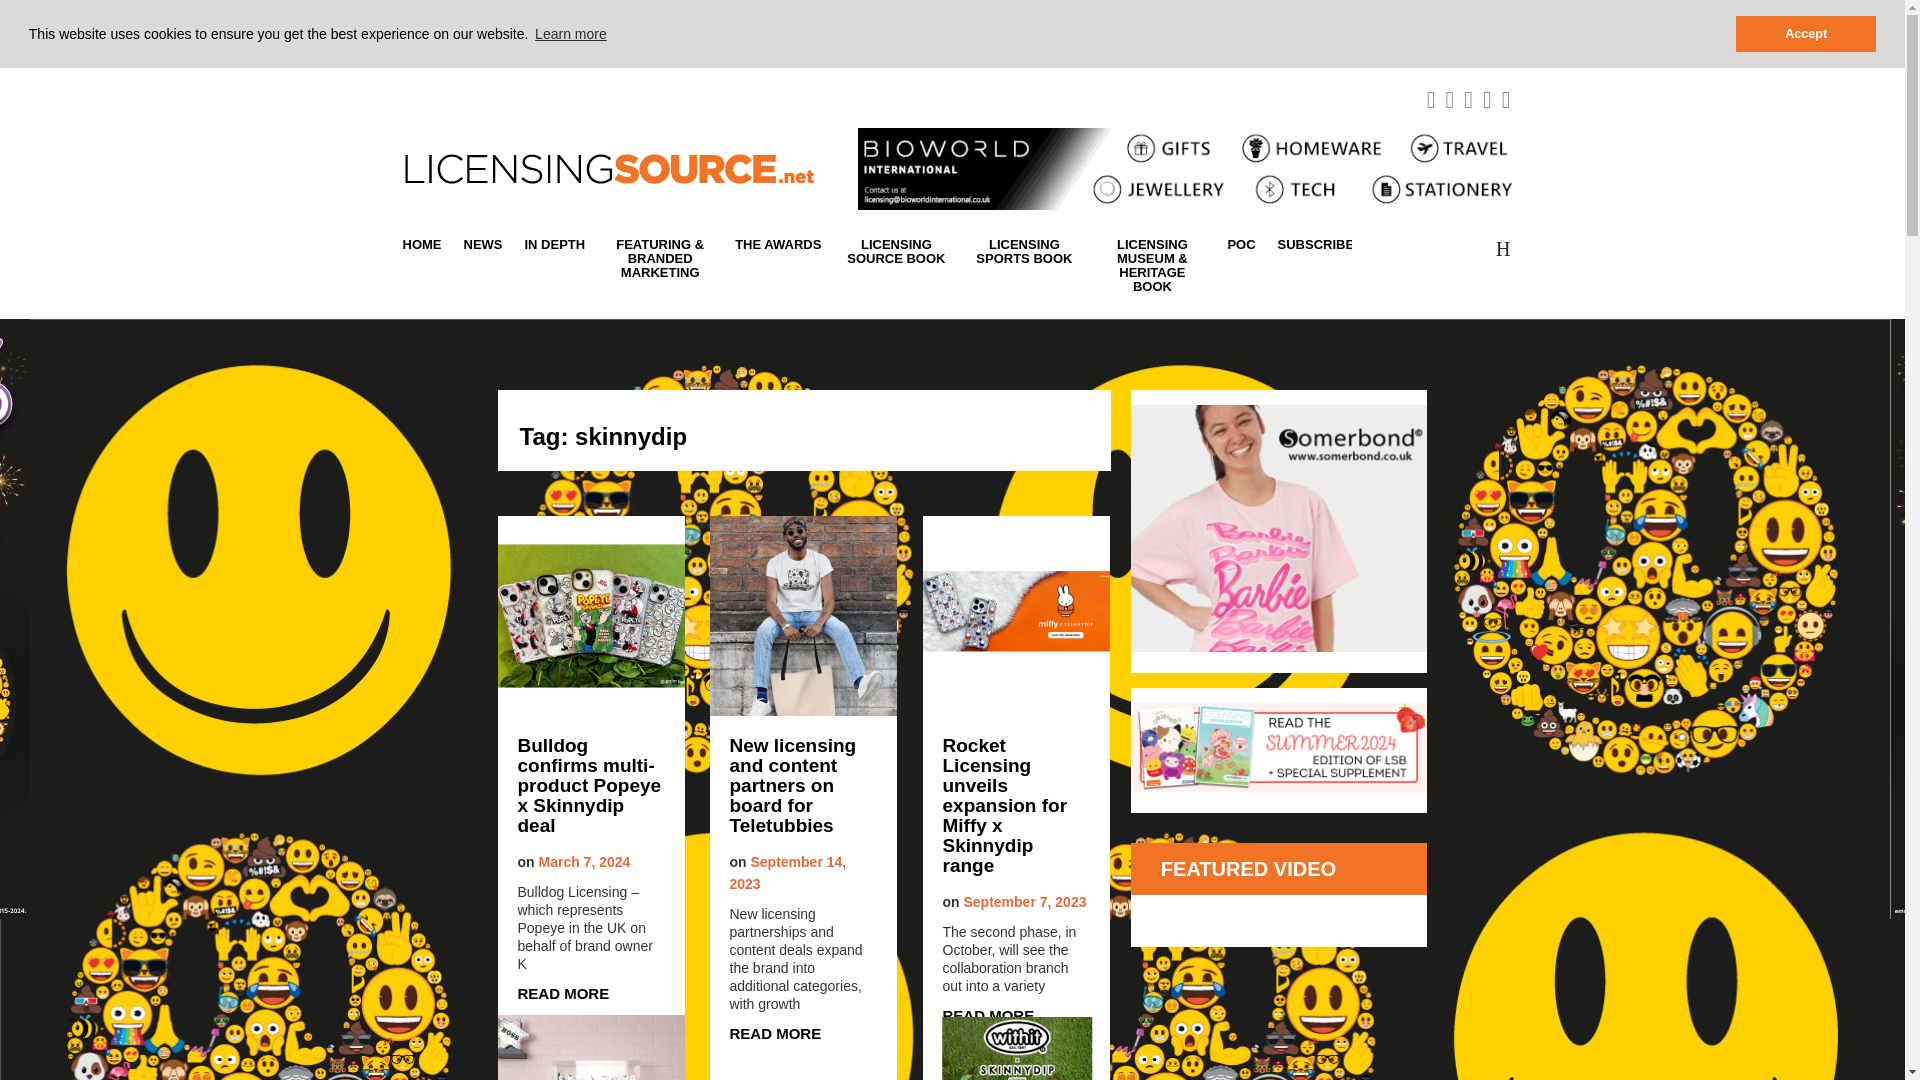 The height and width of the screenshot is (1080, 1920). I want to click on HOME, so click(426, 244).